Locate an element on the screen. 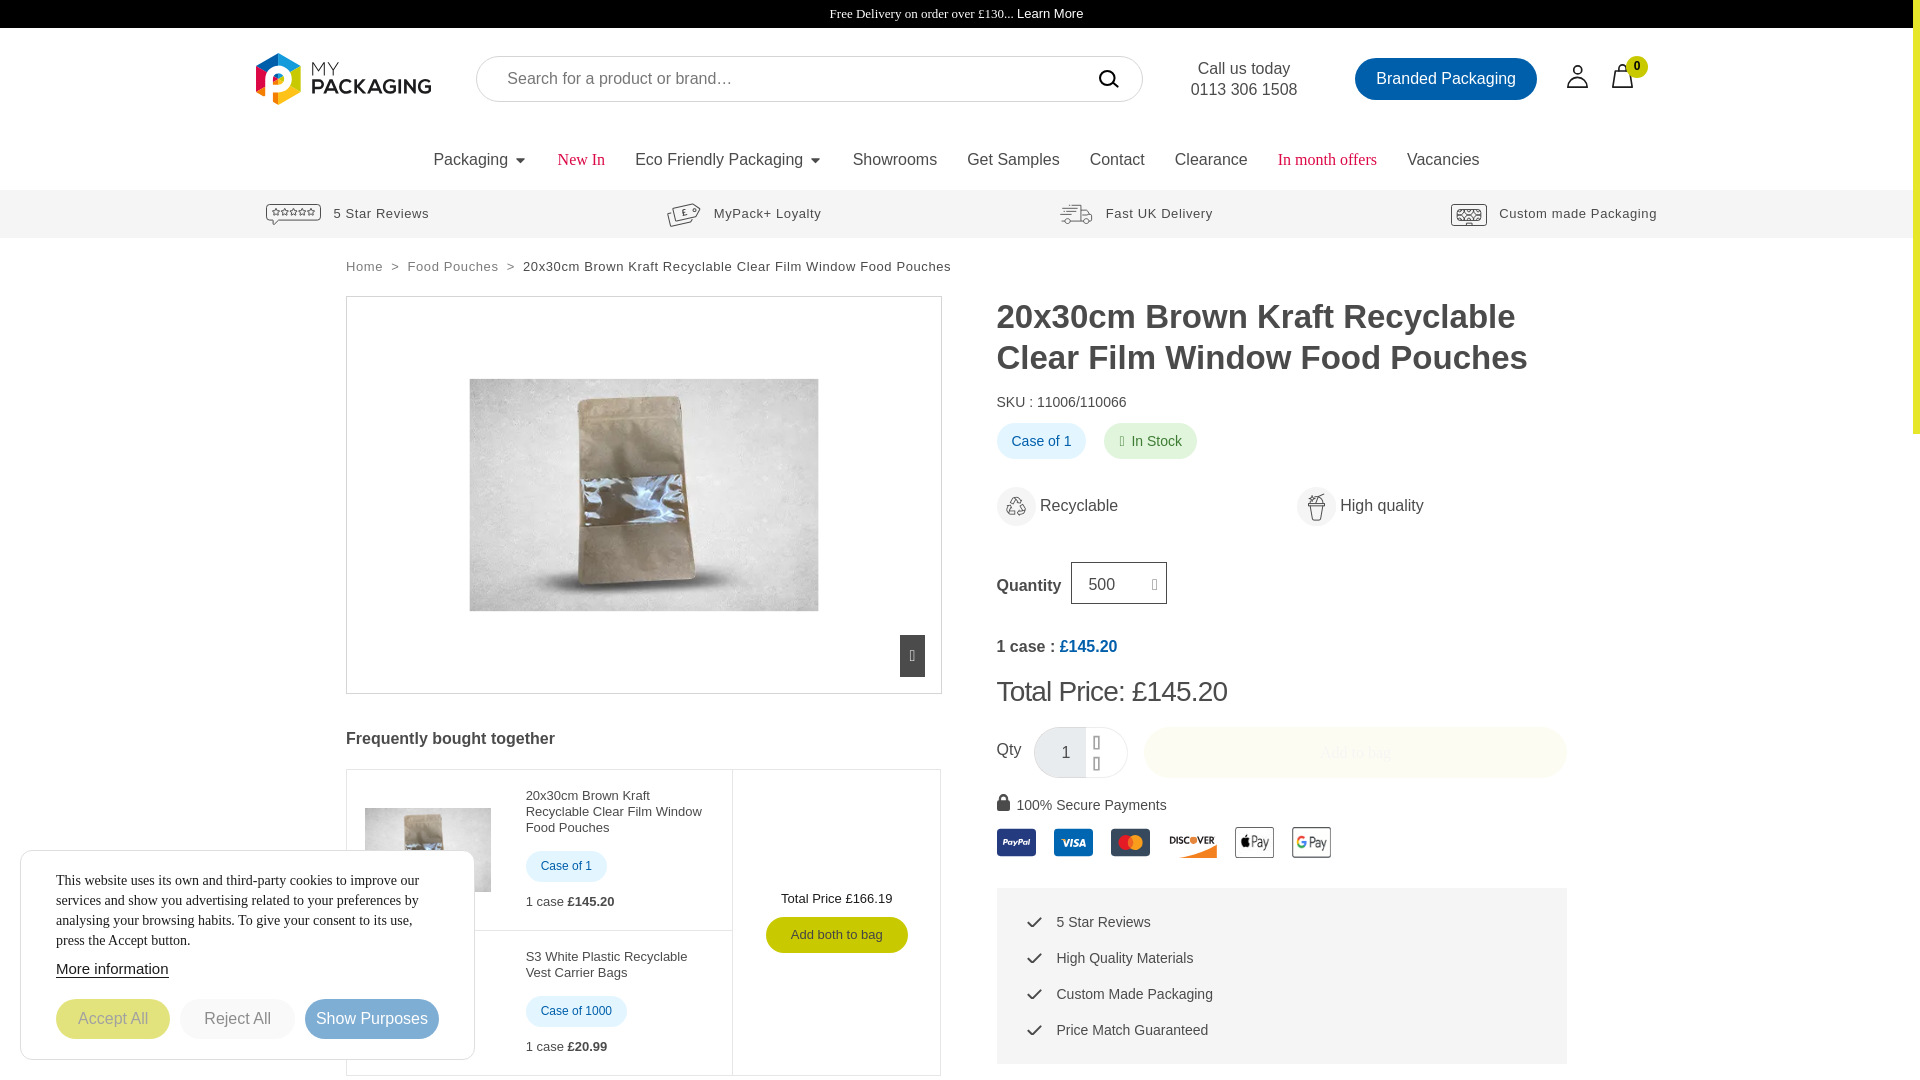 The height and width of the screenshot is (1080, 1920). New In is located at coordinates (582, 160).